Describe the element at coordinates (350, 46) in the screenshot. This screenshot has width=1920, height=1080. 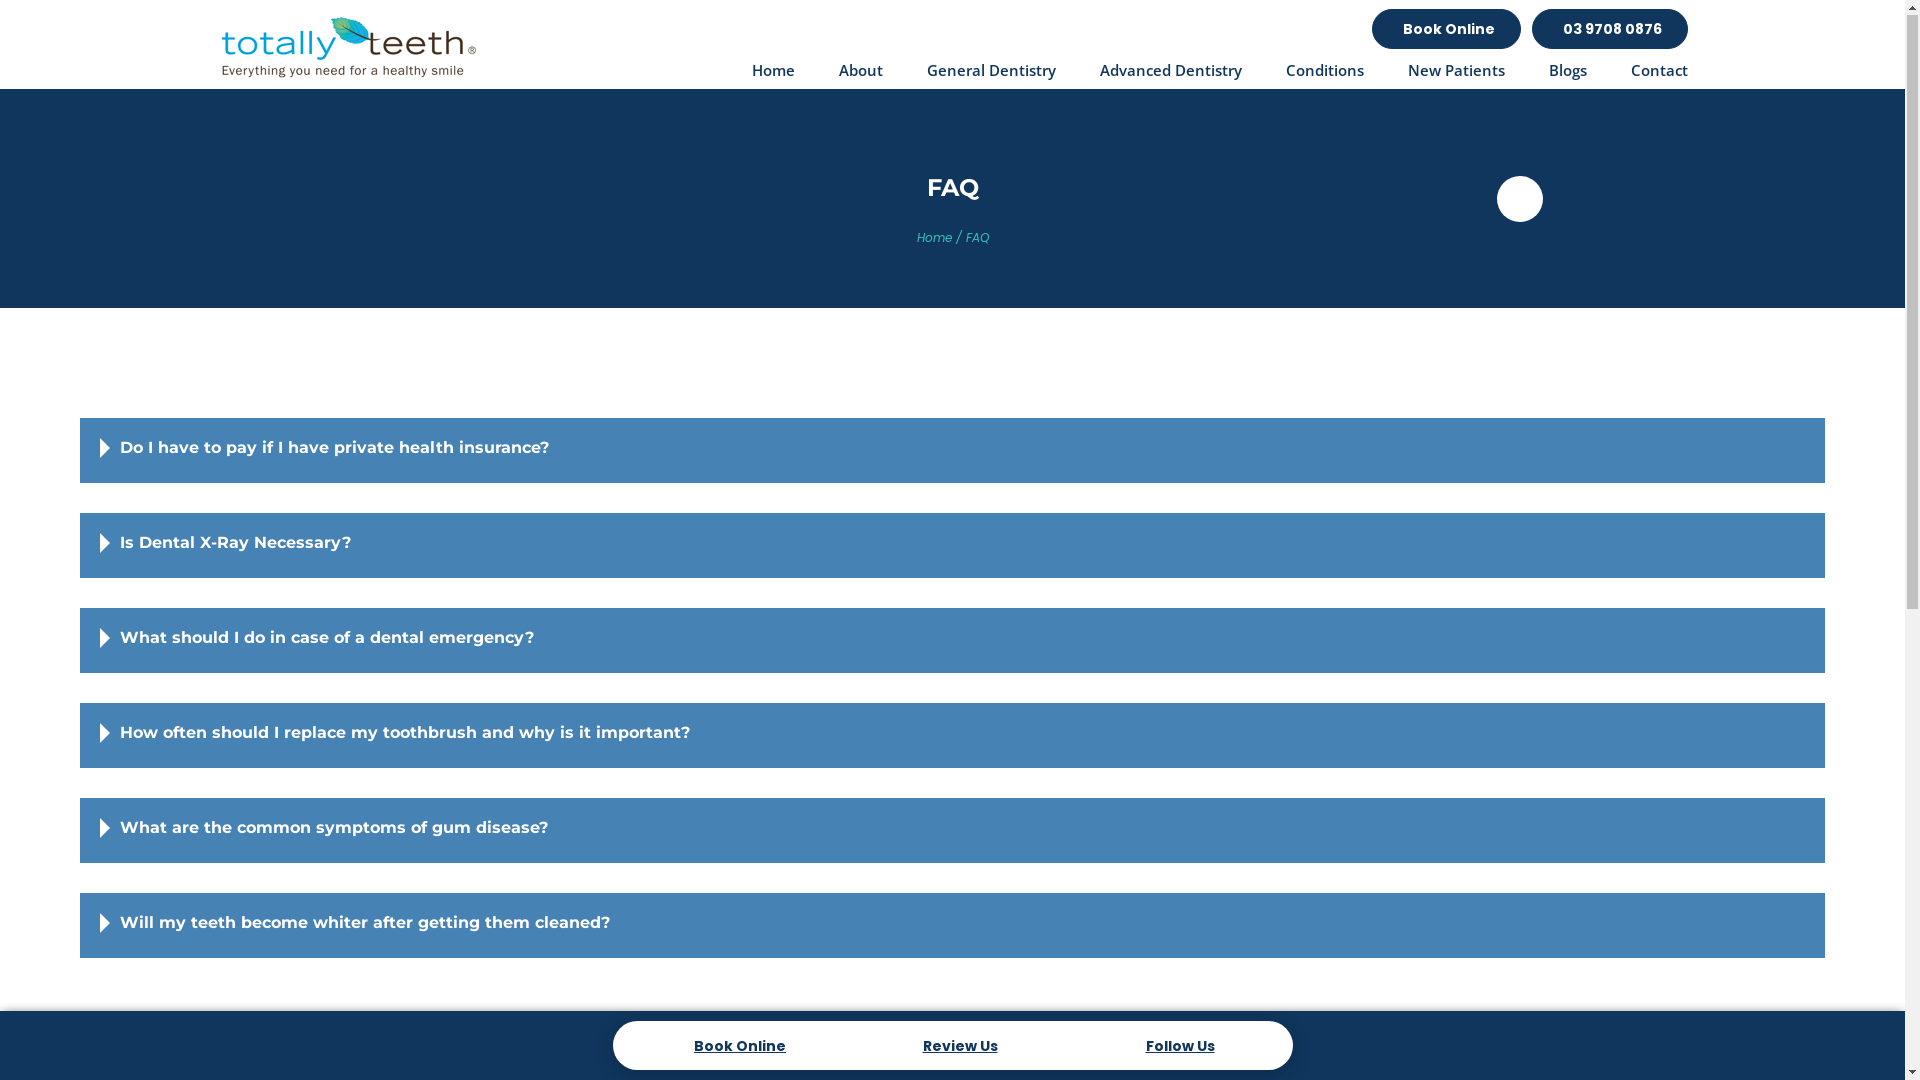
I see `Dentist Endeavour Hills | Totally Teeth` at that location.